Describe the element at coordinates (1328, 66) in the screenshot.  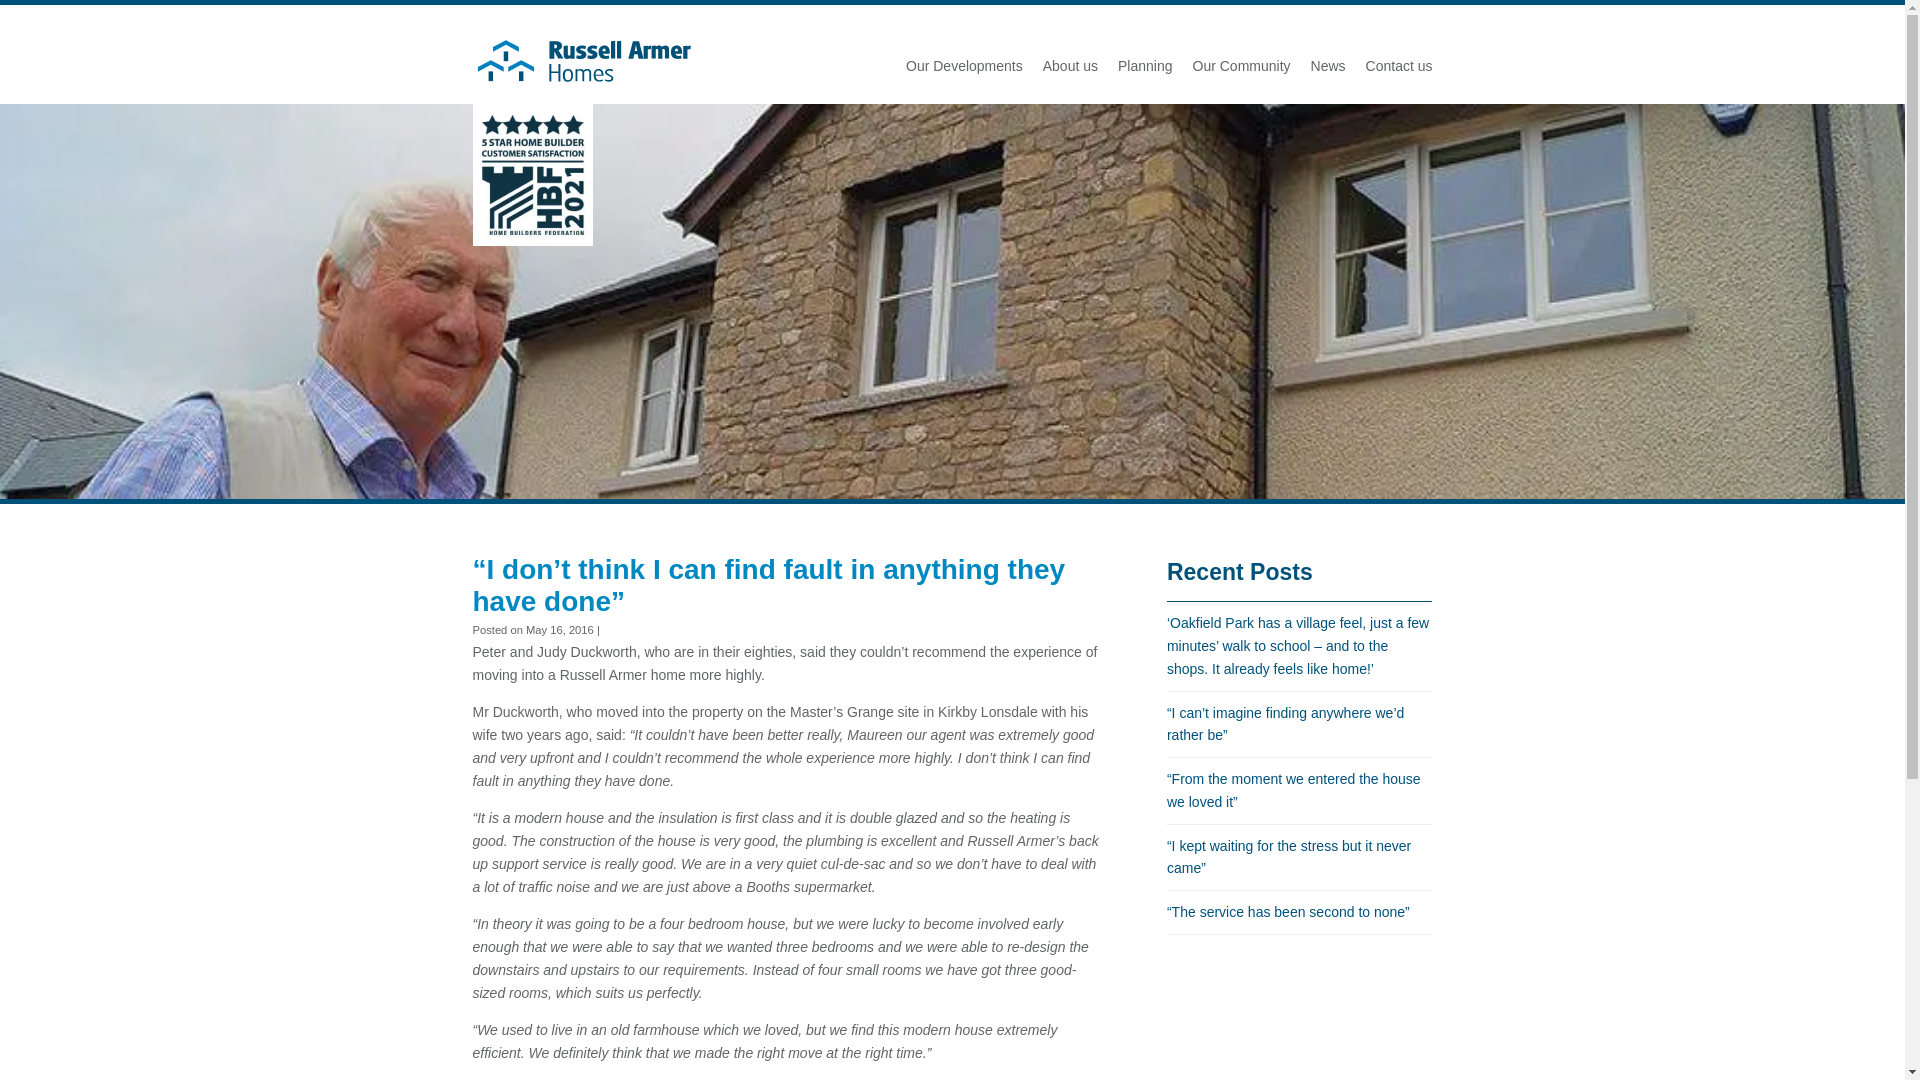
I see `News` at that location.